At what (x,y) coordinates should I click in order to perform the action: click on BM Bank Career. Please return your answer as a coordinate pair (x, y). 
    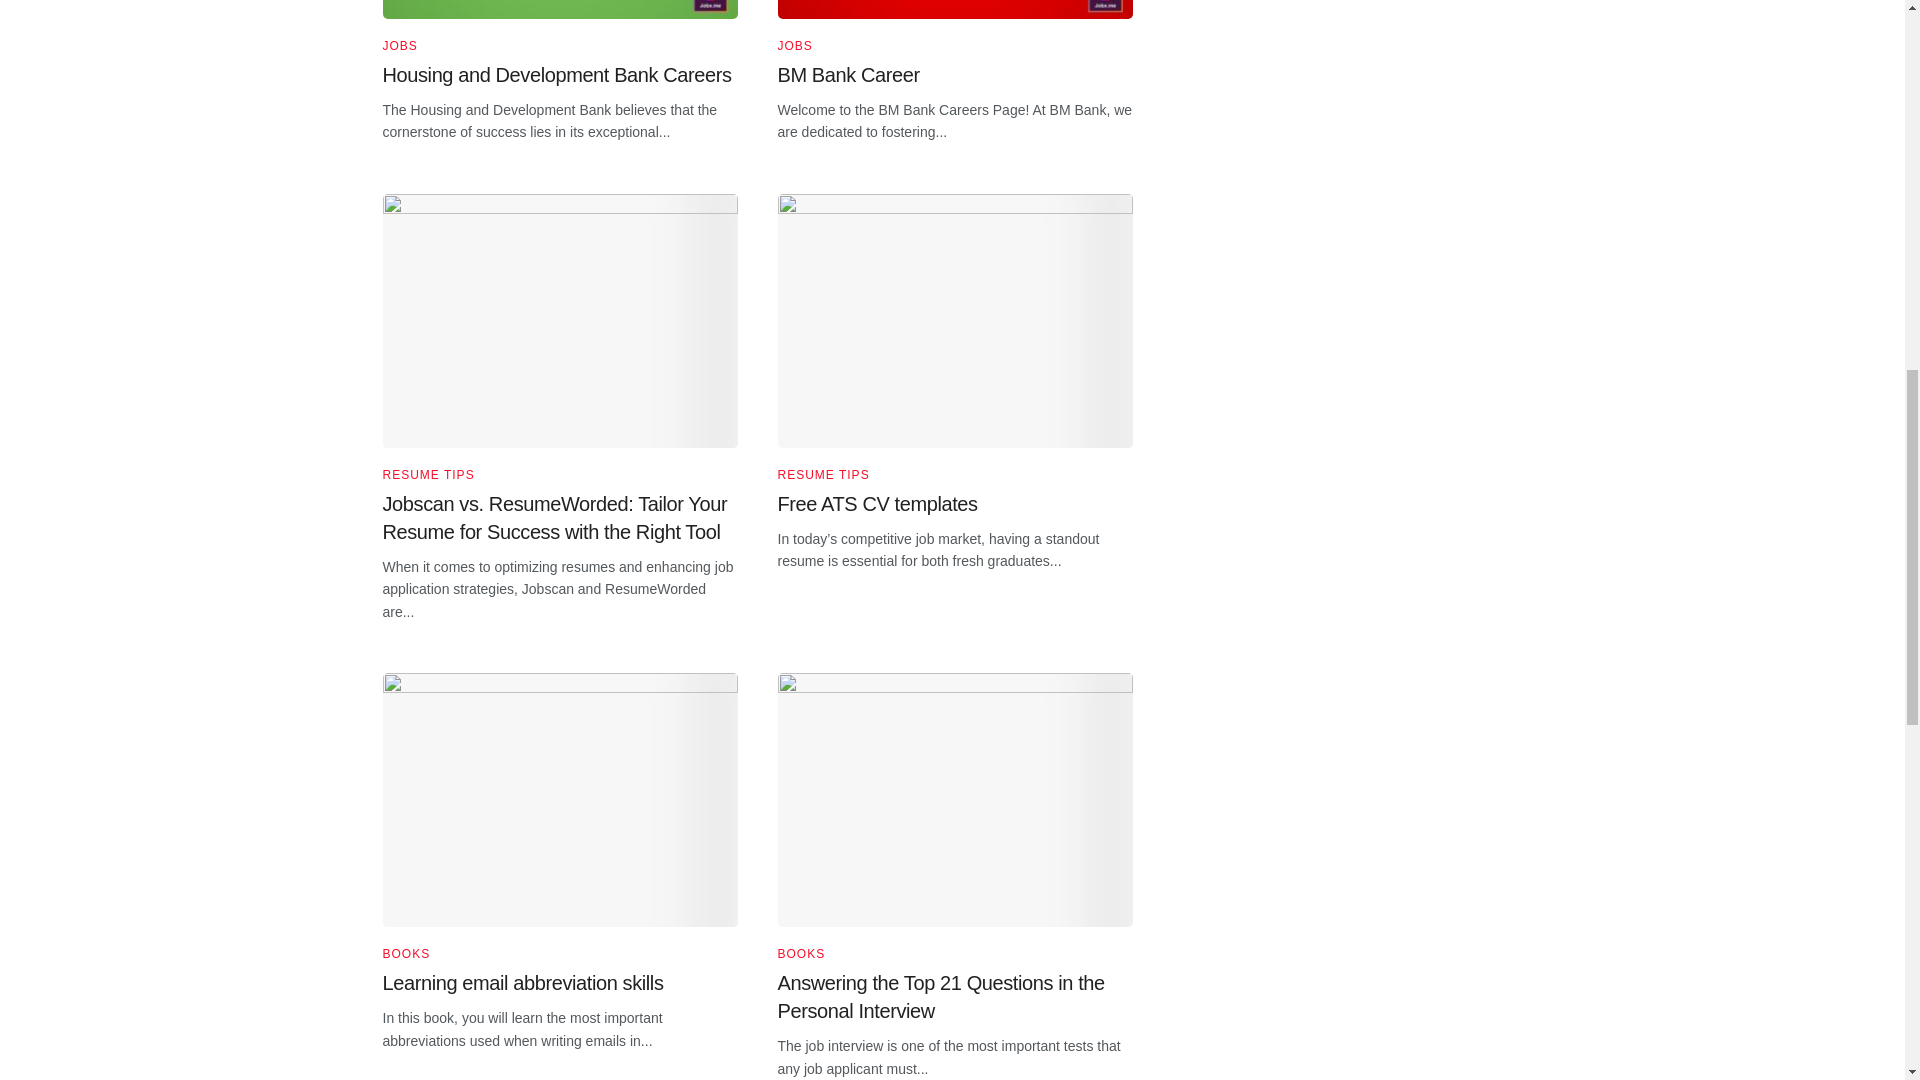
    Looking at the image, I should click on (848, 74).